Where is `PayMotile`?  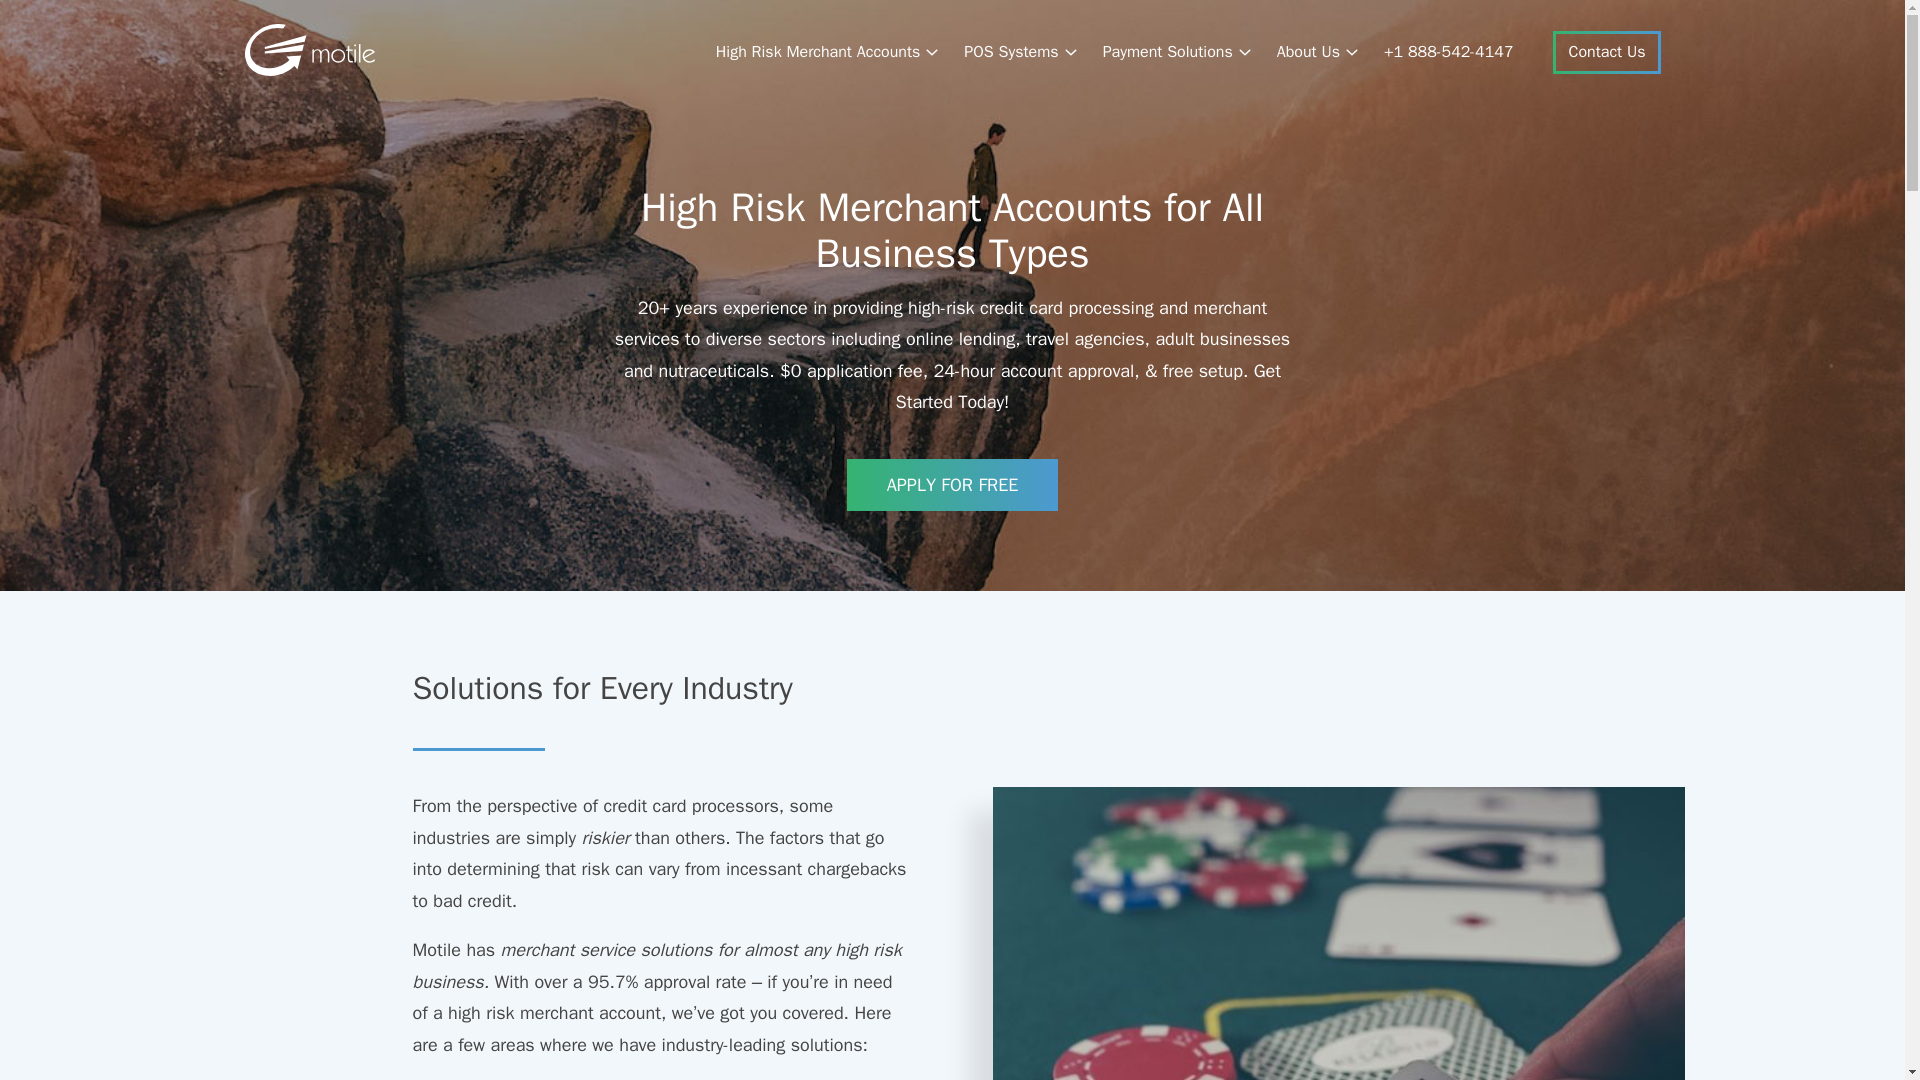
PayMotile is located at coordinates (308, 70).